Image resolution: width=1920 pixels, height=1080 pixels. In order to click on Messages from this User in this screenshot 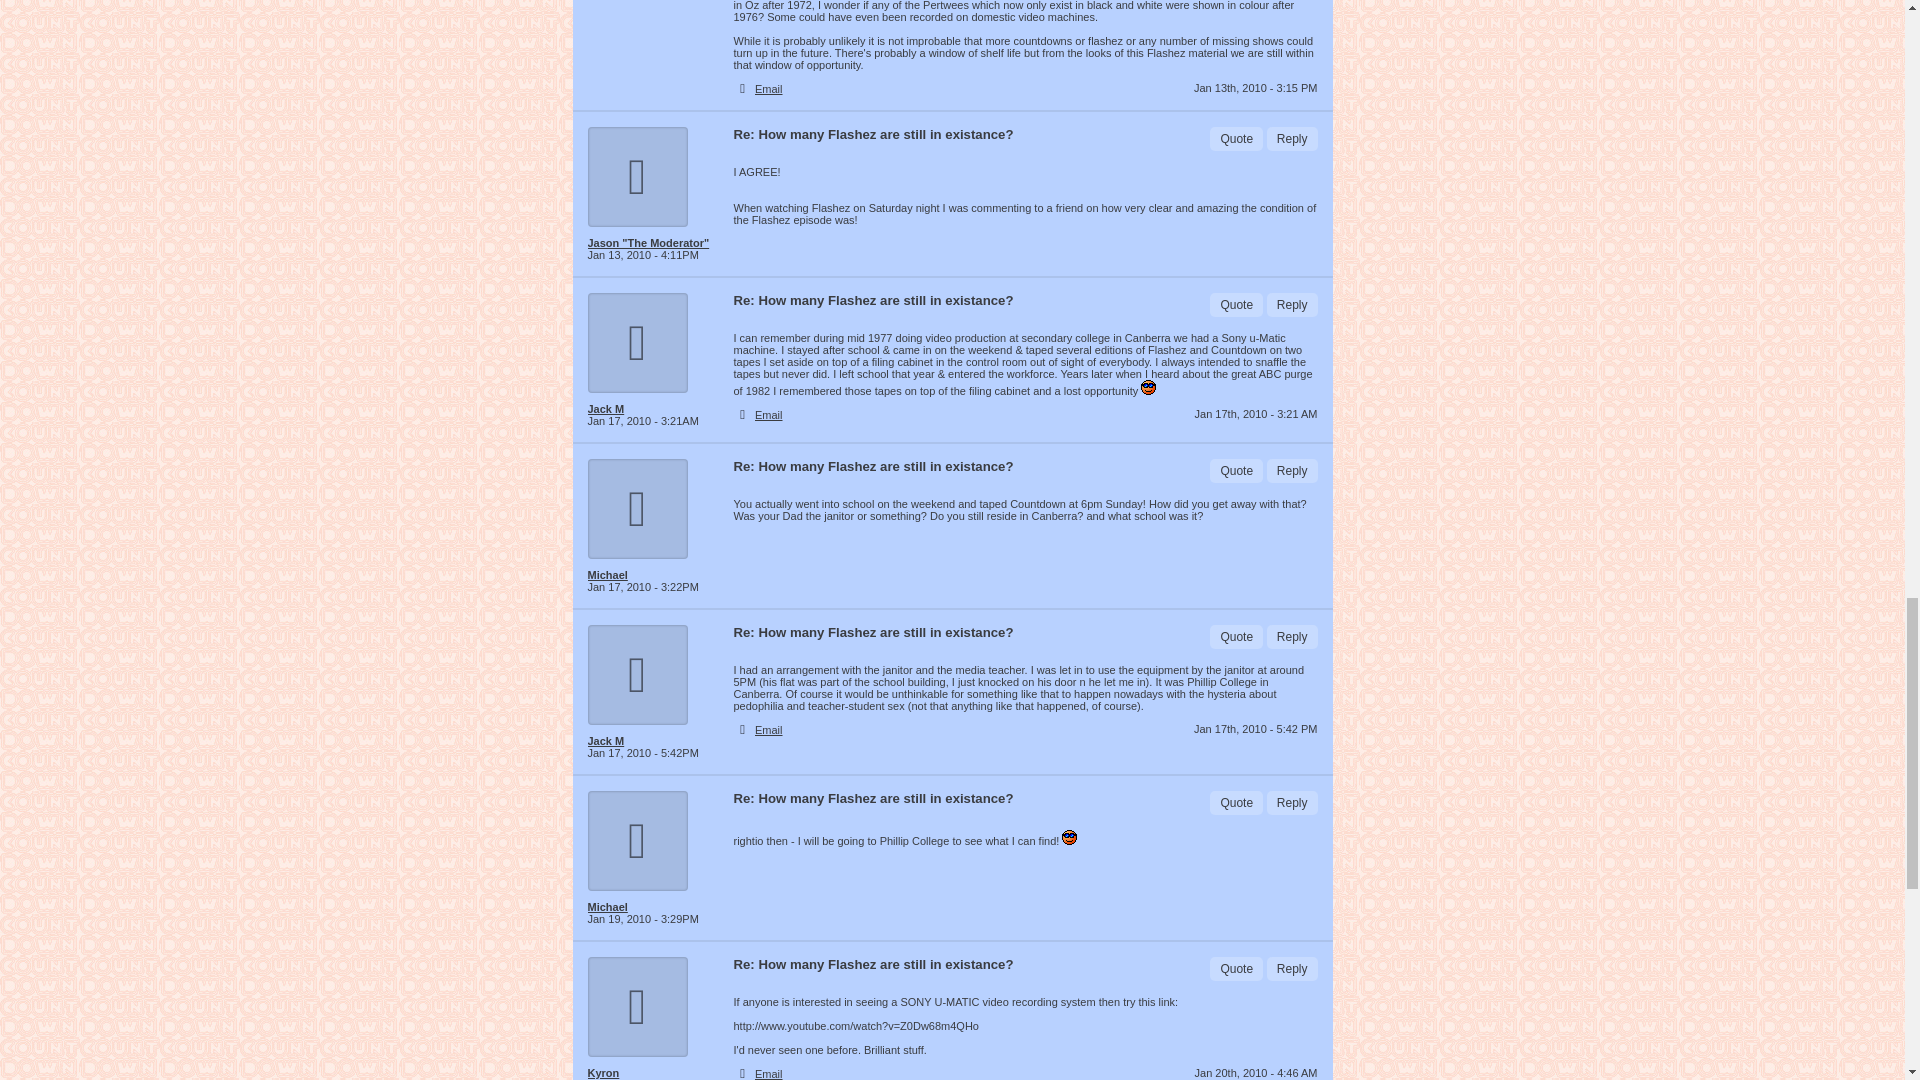, I will do `click(606, 741)`.